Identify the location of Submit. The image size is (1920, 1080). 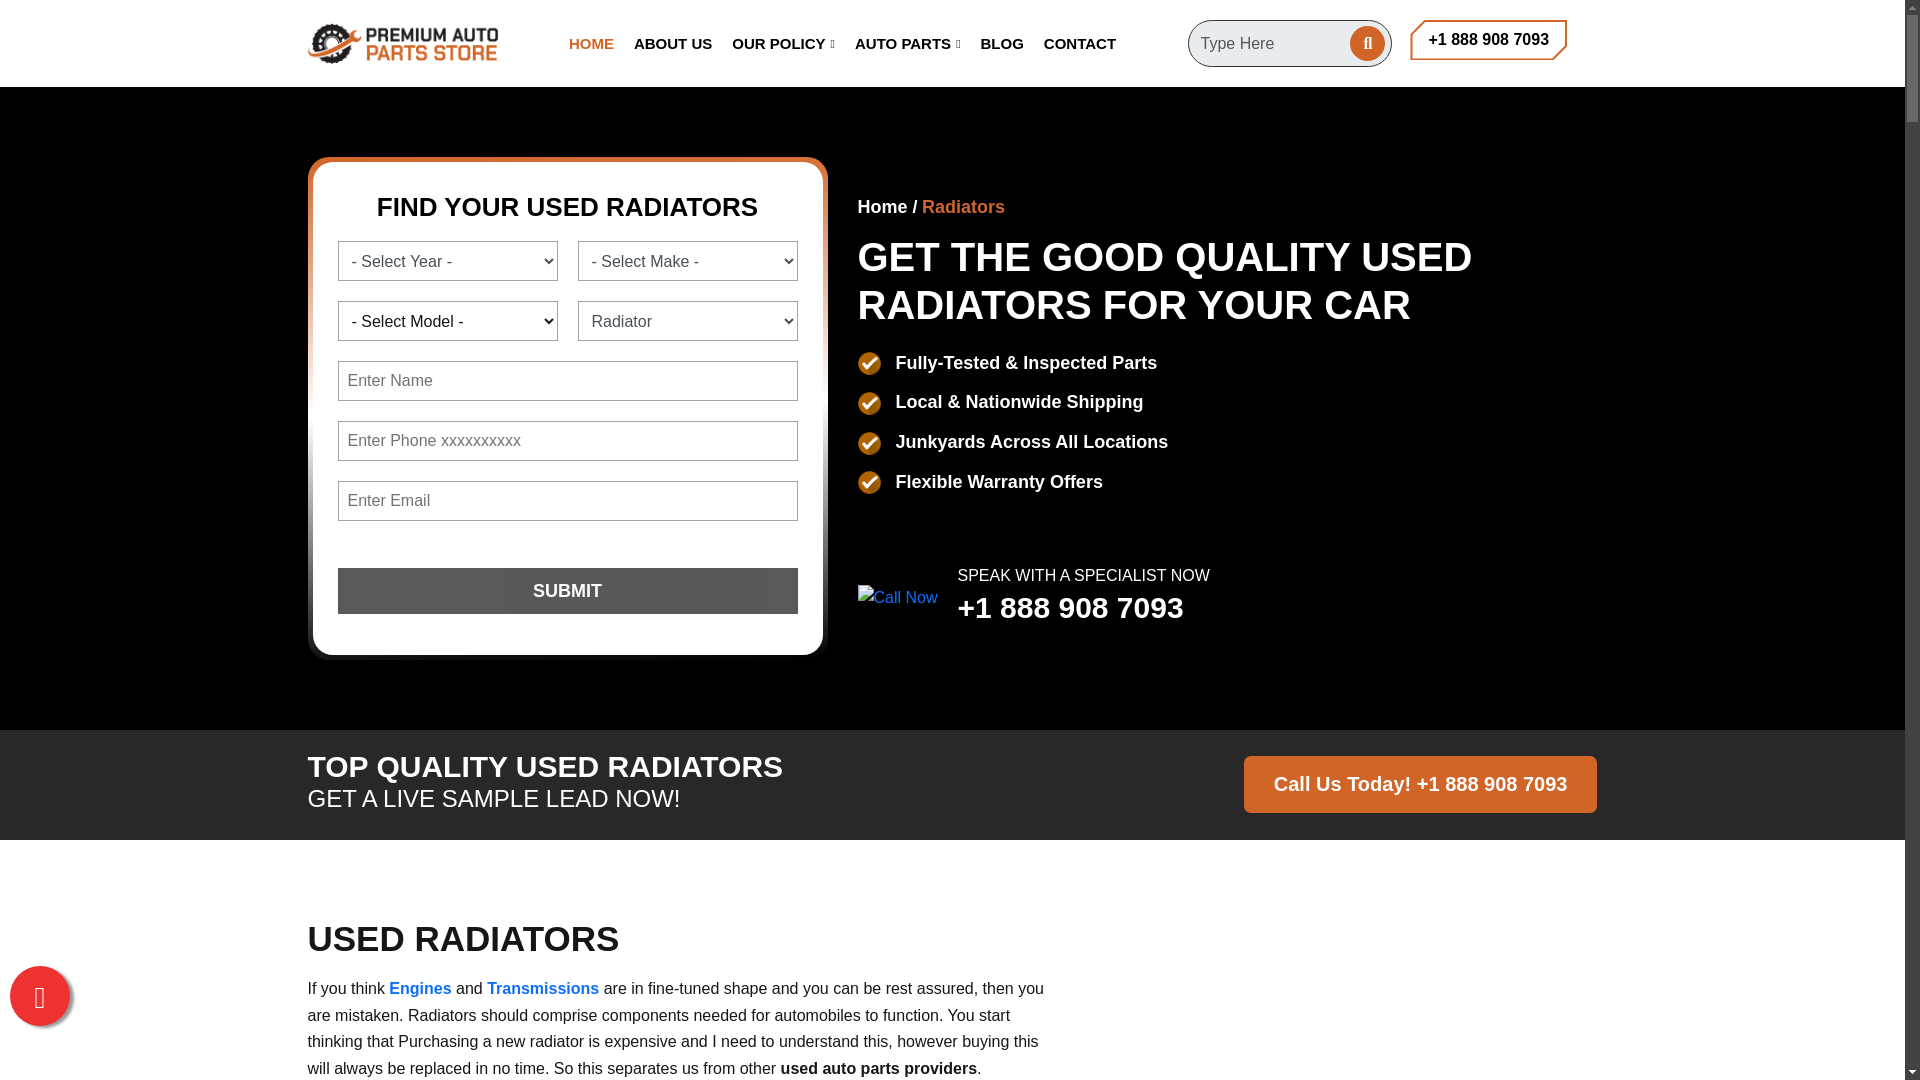
(568, 591).